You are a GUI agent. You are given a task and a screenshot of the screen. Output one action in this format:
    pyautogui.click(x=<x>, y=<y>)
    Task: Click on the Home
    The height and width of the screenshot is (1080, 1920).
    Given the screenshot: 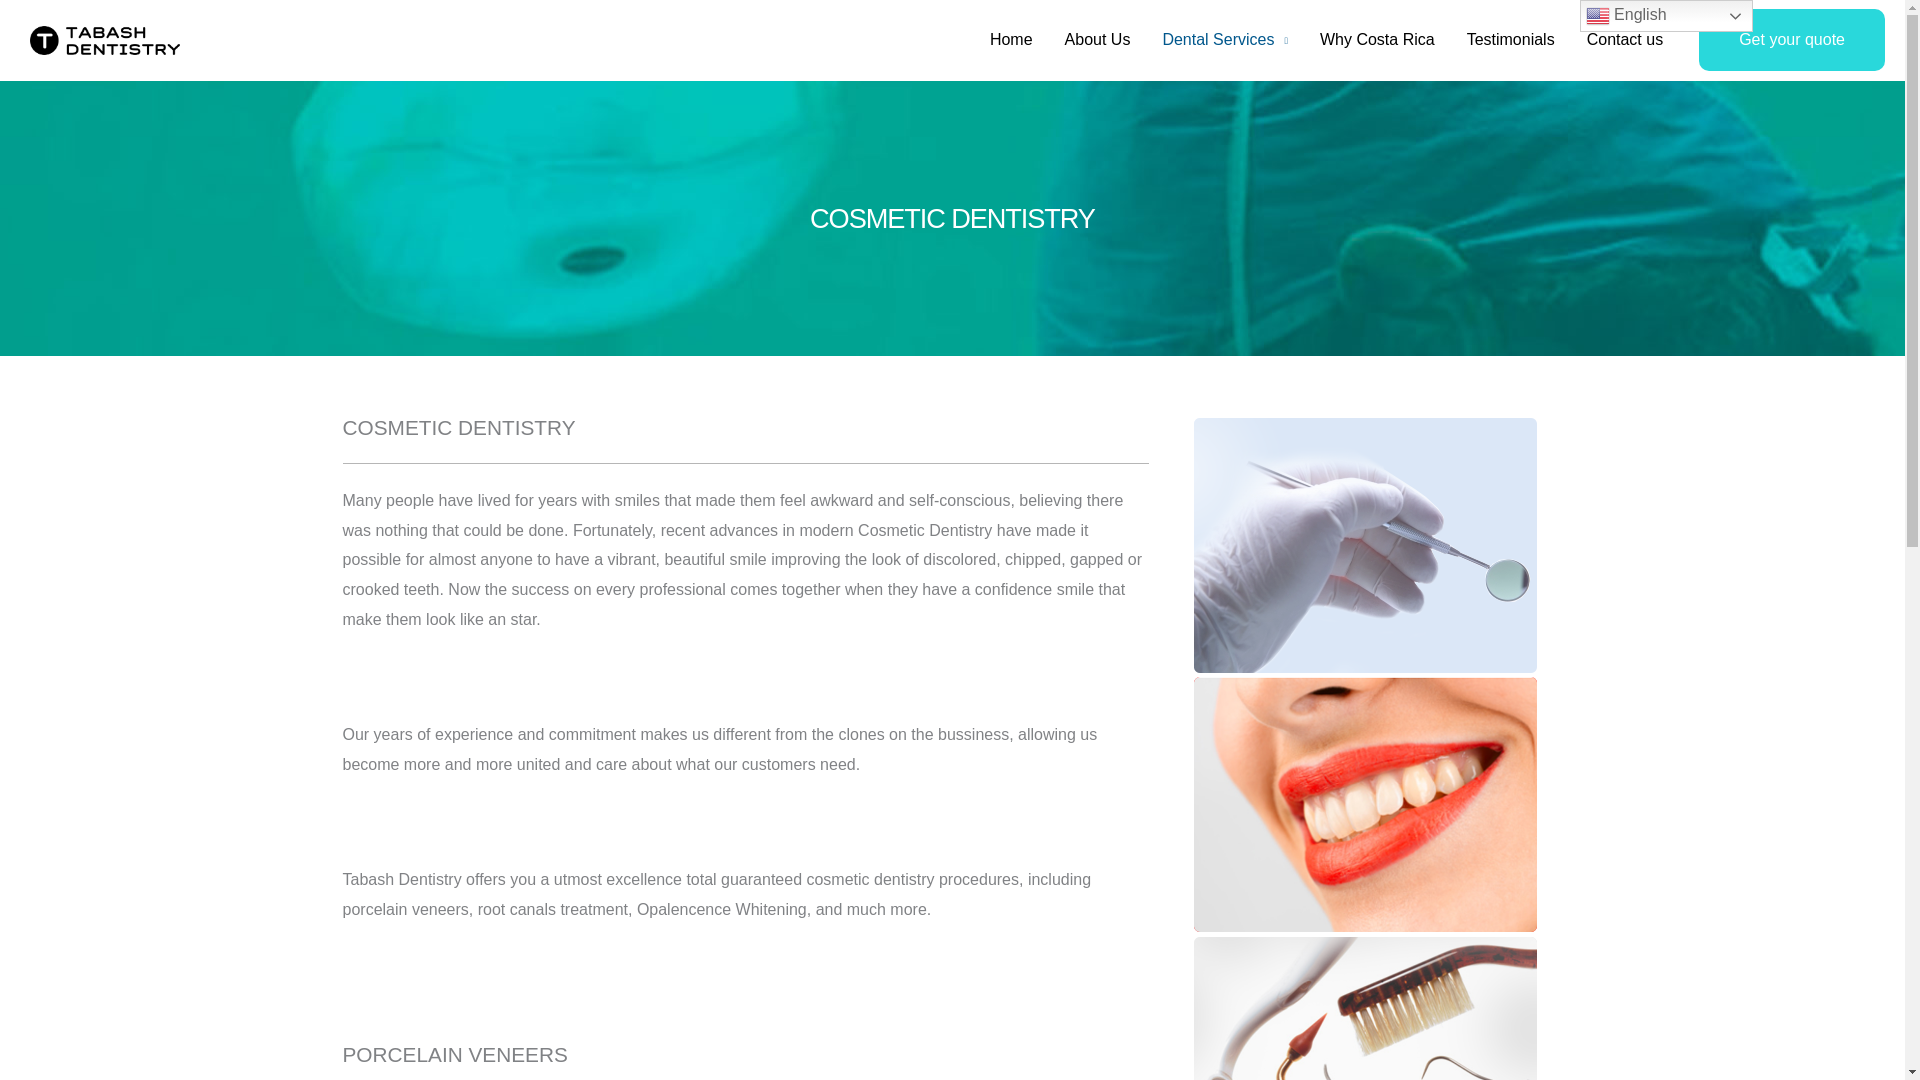 What is the action you would take?
    pyautogui.click(x=1010, y=40)
    